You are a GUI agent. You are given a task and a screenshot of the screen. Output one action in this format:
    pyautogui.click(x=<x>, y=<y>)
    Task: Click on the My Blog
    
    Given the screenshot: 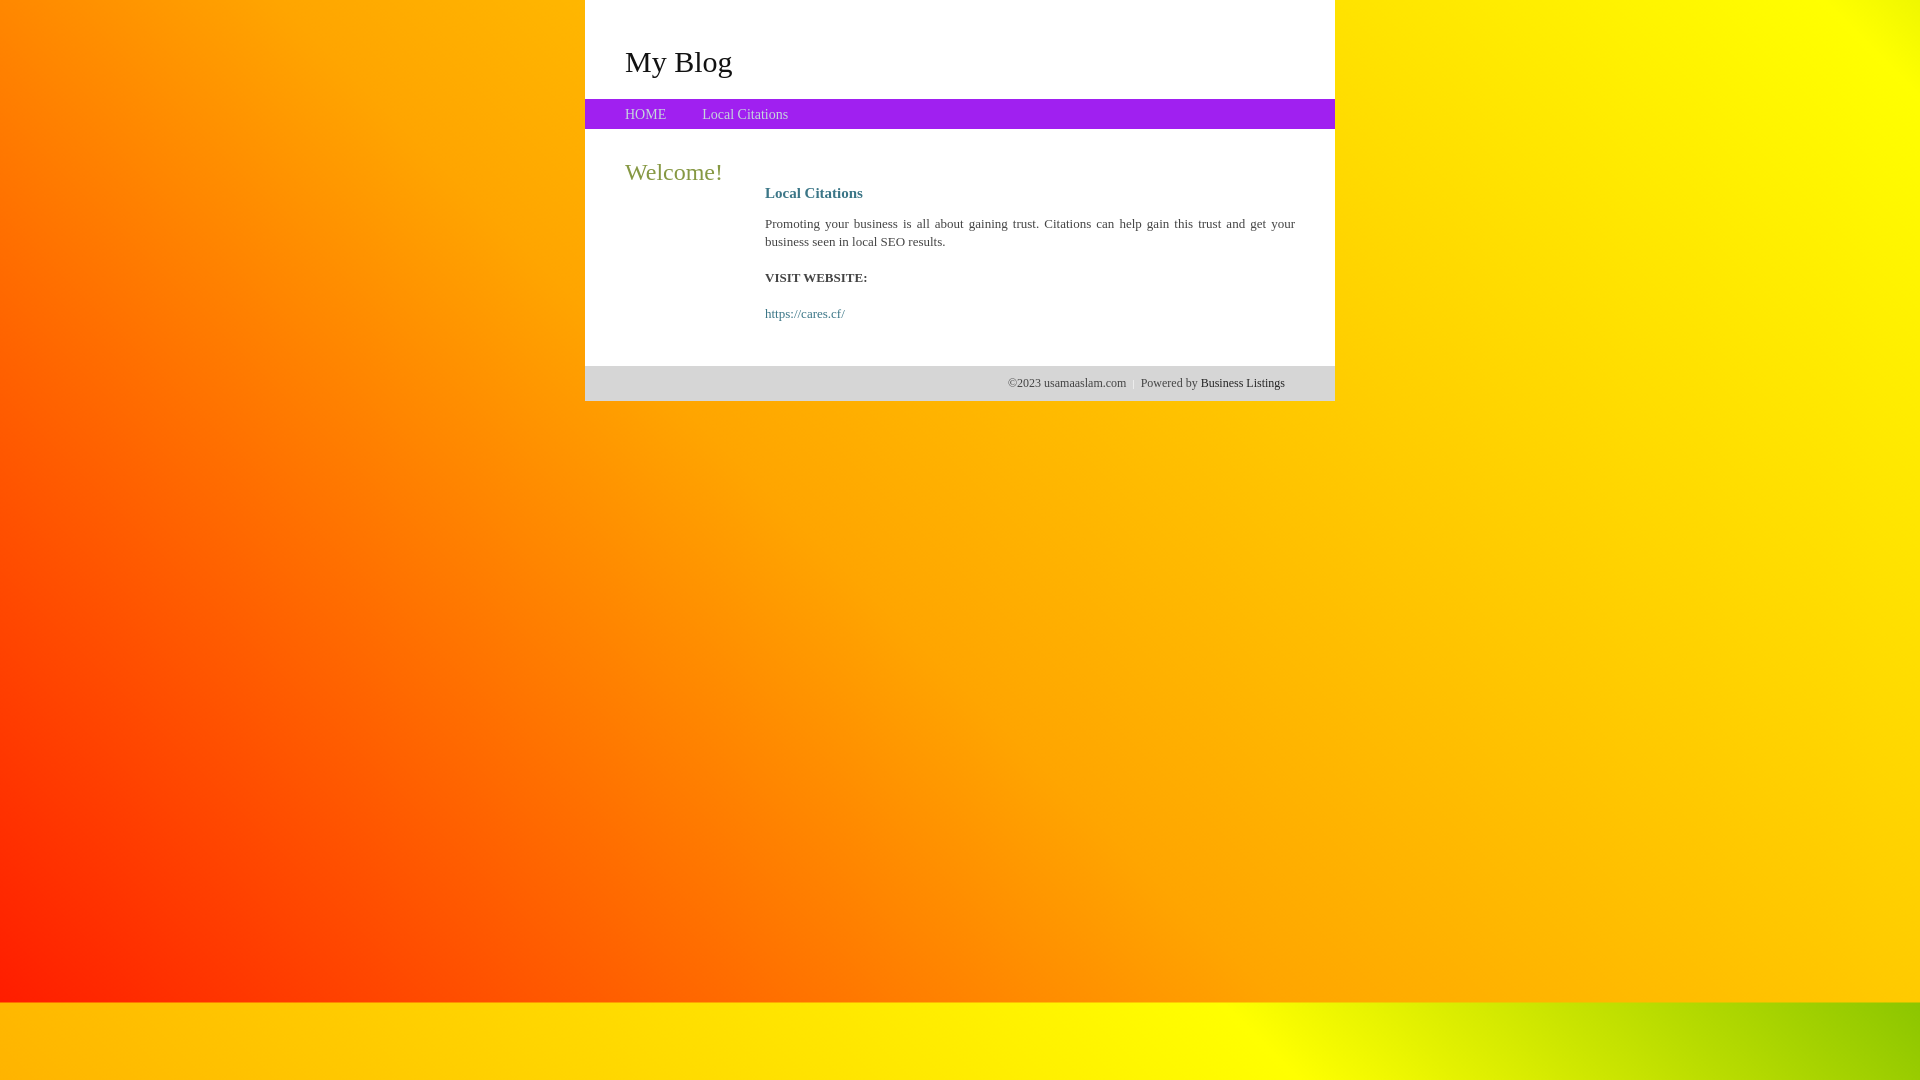 What is the action you would take?
    pyautogui.click(x=679, y=61)
    